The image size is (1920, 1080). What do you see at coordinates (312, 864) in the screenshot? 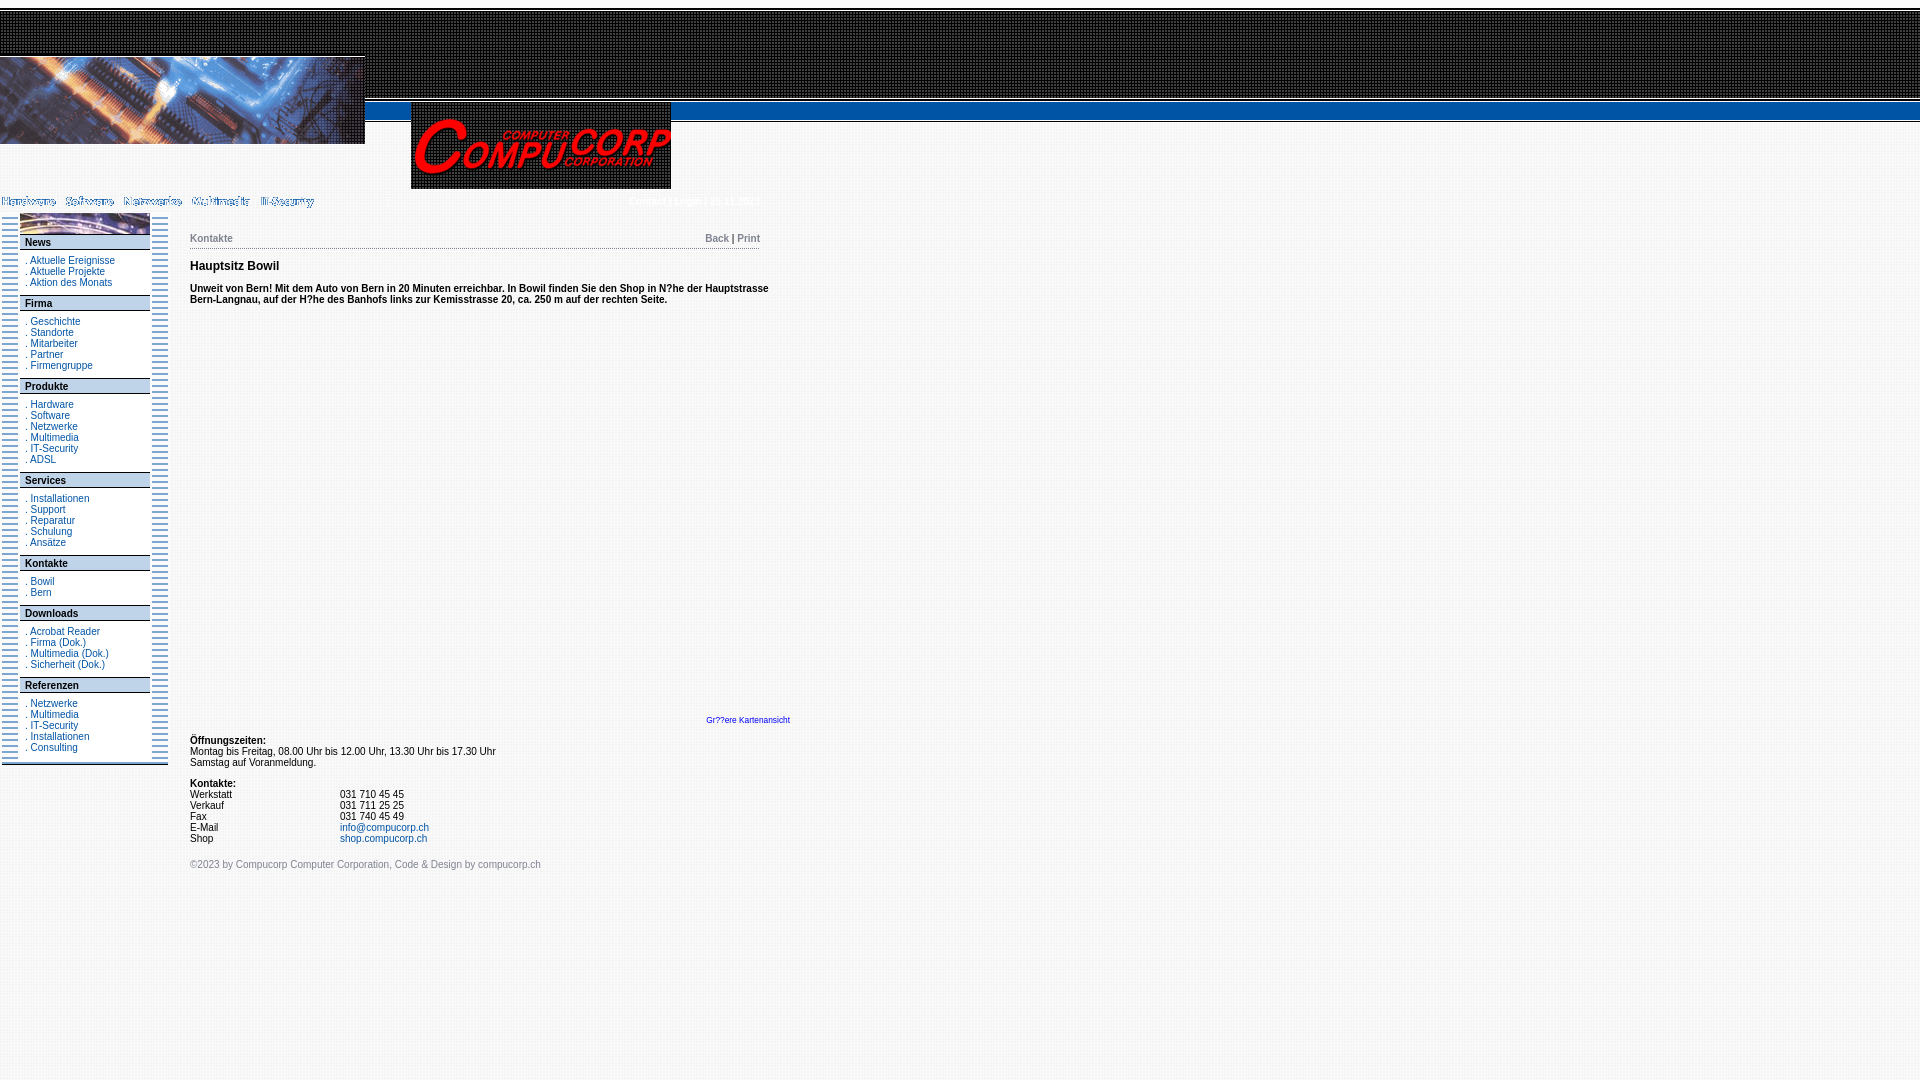
I see `Compucorp Computer Corporation` at bounding box center [312, 864].